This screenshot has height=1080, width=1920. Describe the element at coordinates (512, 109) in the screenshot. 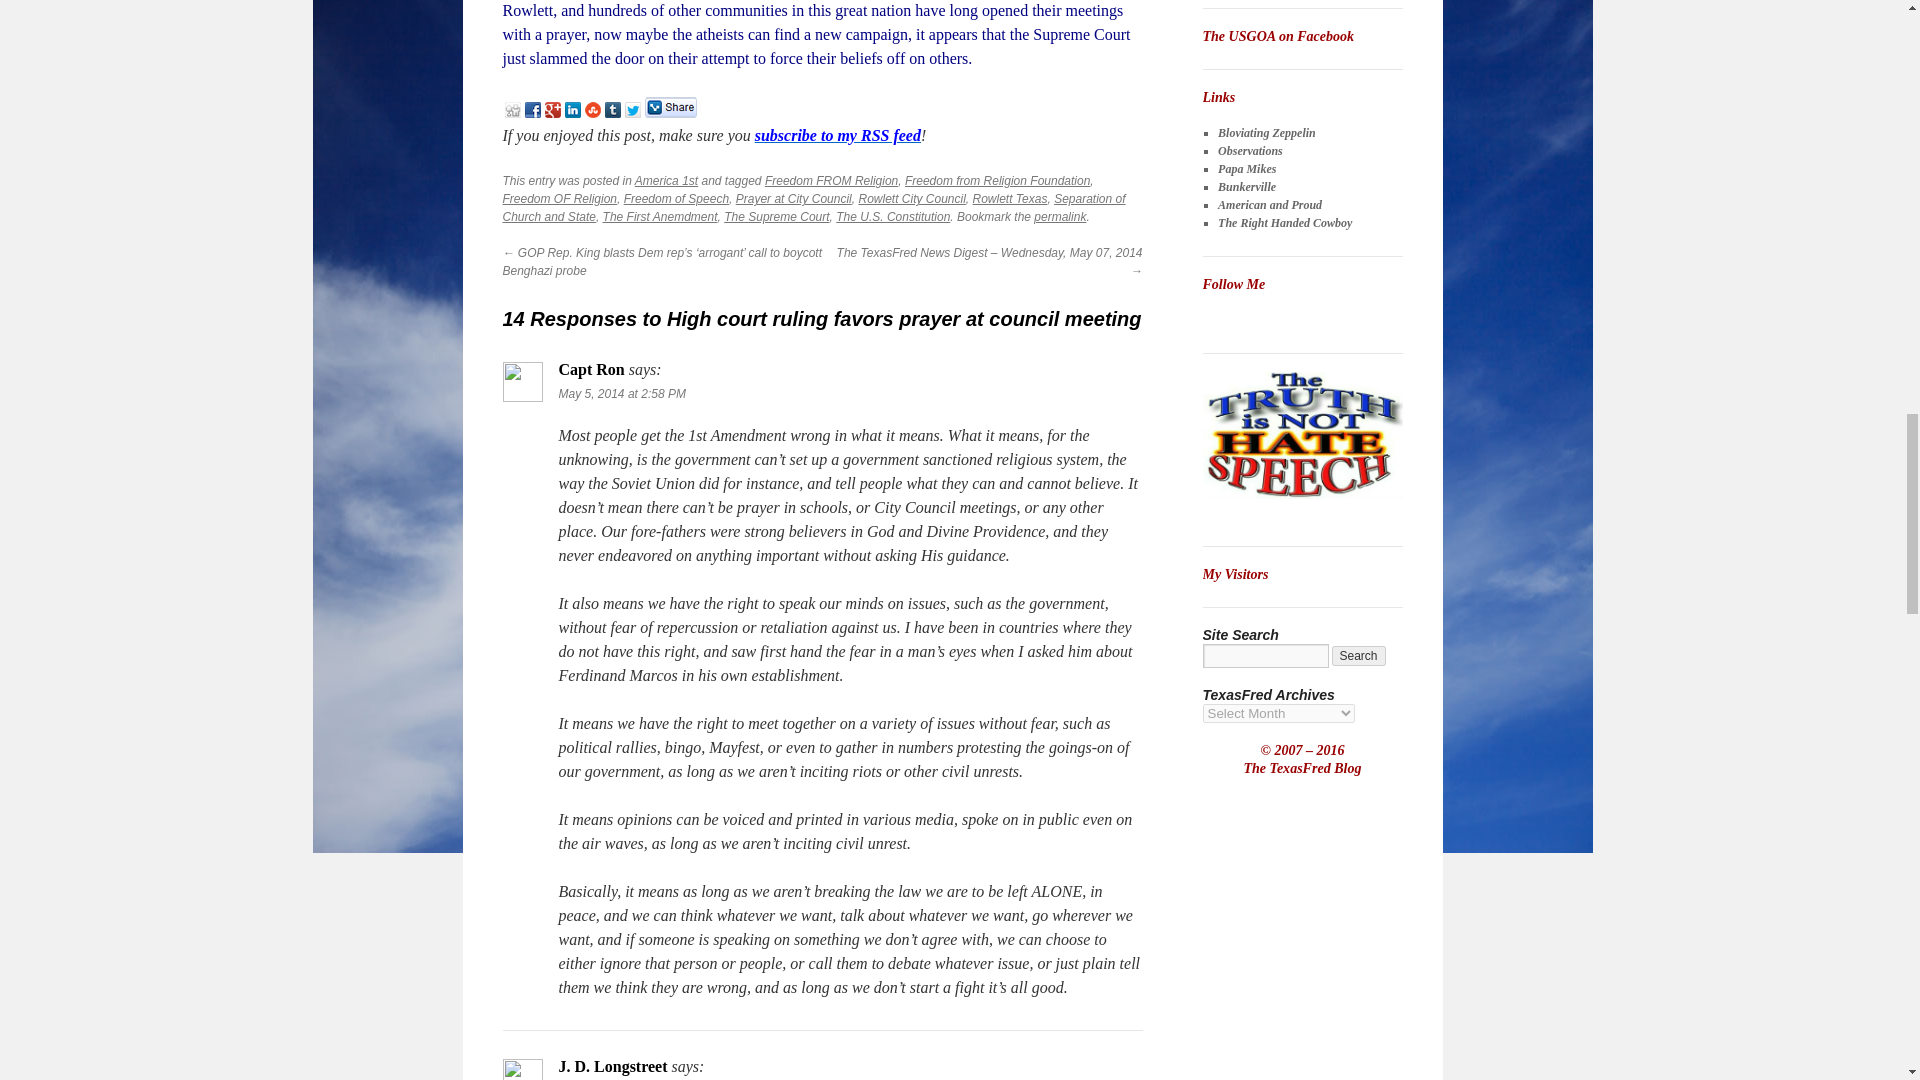

I see `Digg This` at that location.